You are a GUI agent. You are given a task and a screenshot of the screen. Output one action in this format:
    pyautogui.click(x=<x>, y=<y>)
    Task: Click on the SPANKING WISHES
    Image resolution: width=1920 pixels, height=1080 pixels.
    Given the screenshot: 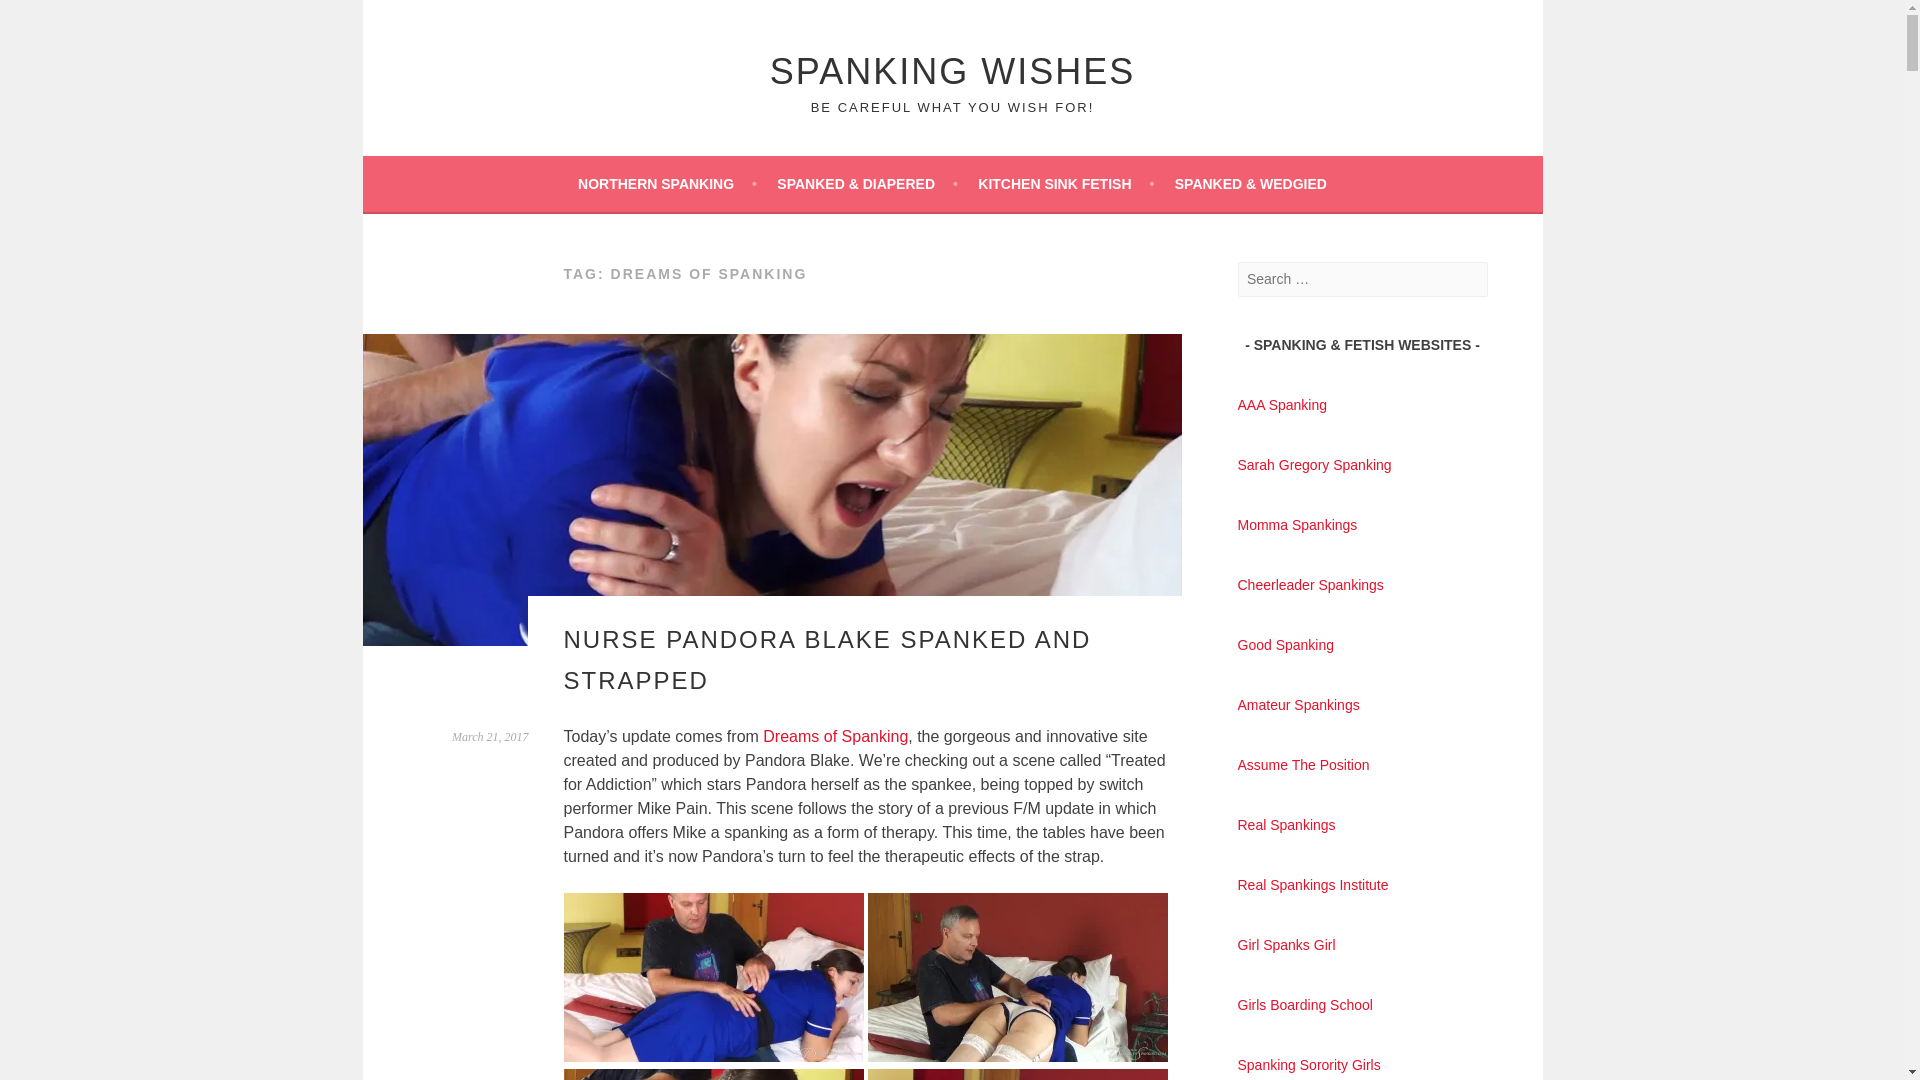 What is the action you would take?
    pyautogui.click(x=952, y=70)
    